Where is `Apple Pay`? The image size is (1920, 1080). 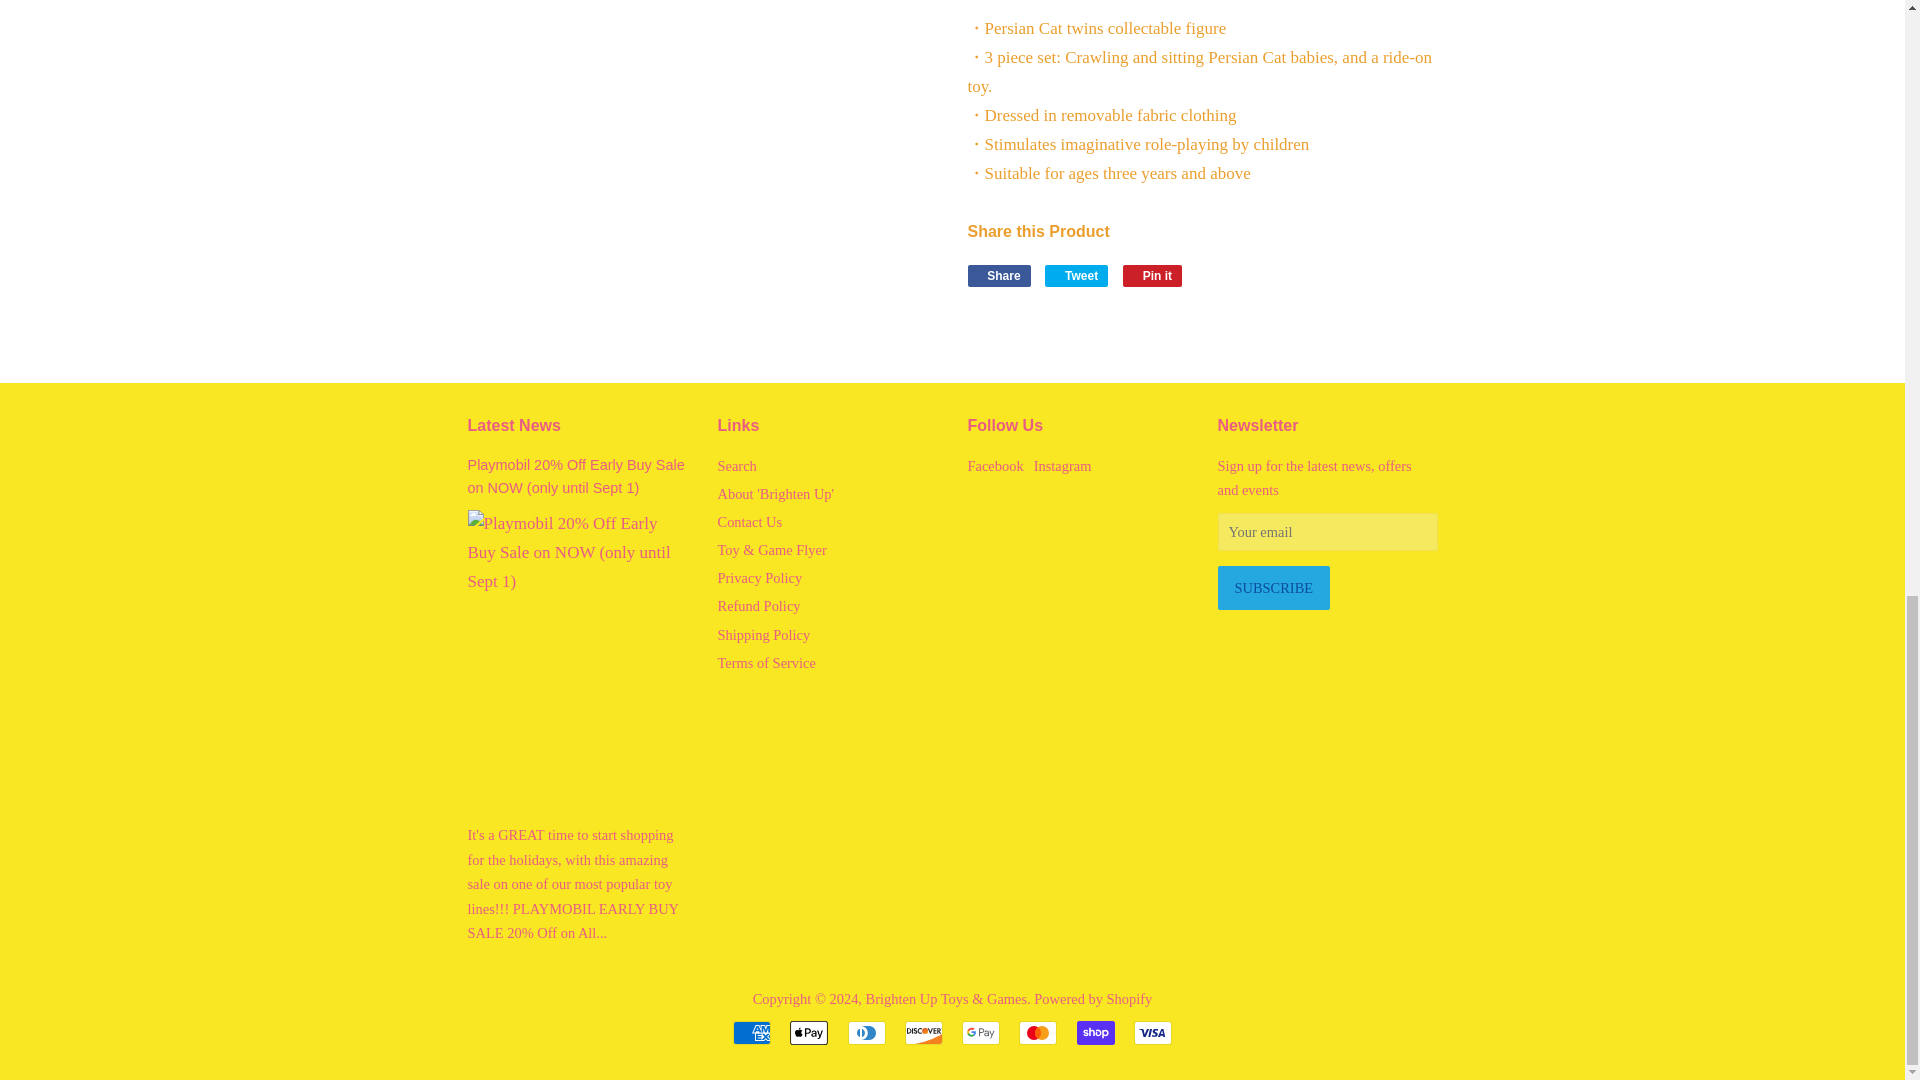
Apple Pay is located at coordinates (808, 1032).